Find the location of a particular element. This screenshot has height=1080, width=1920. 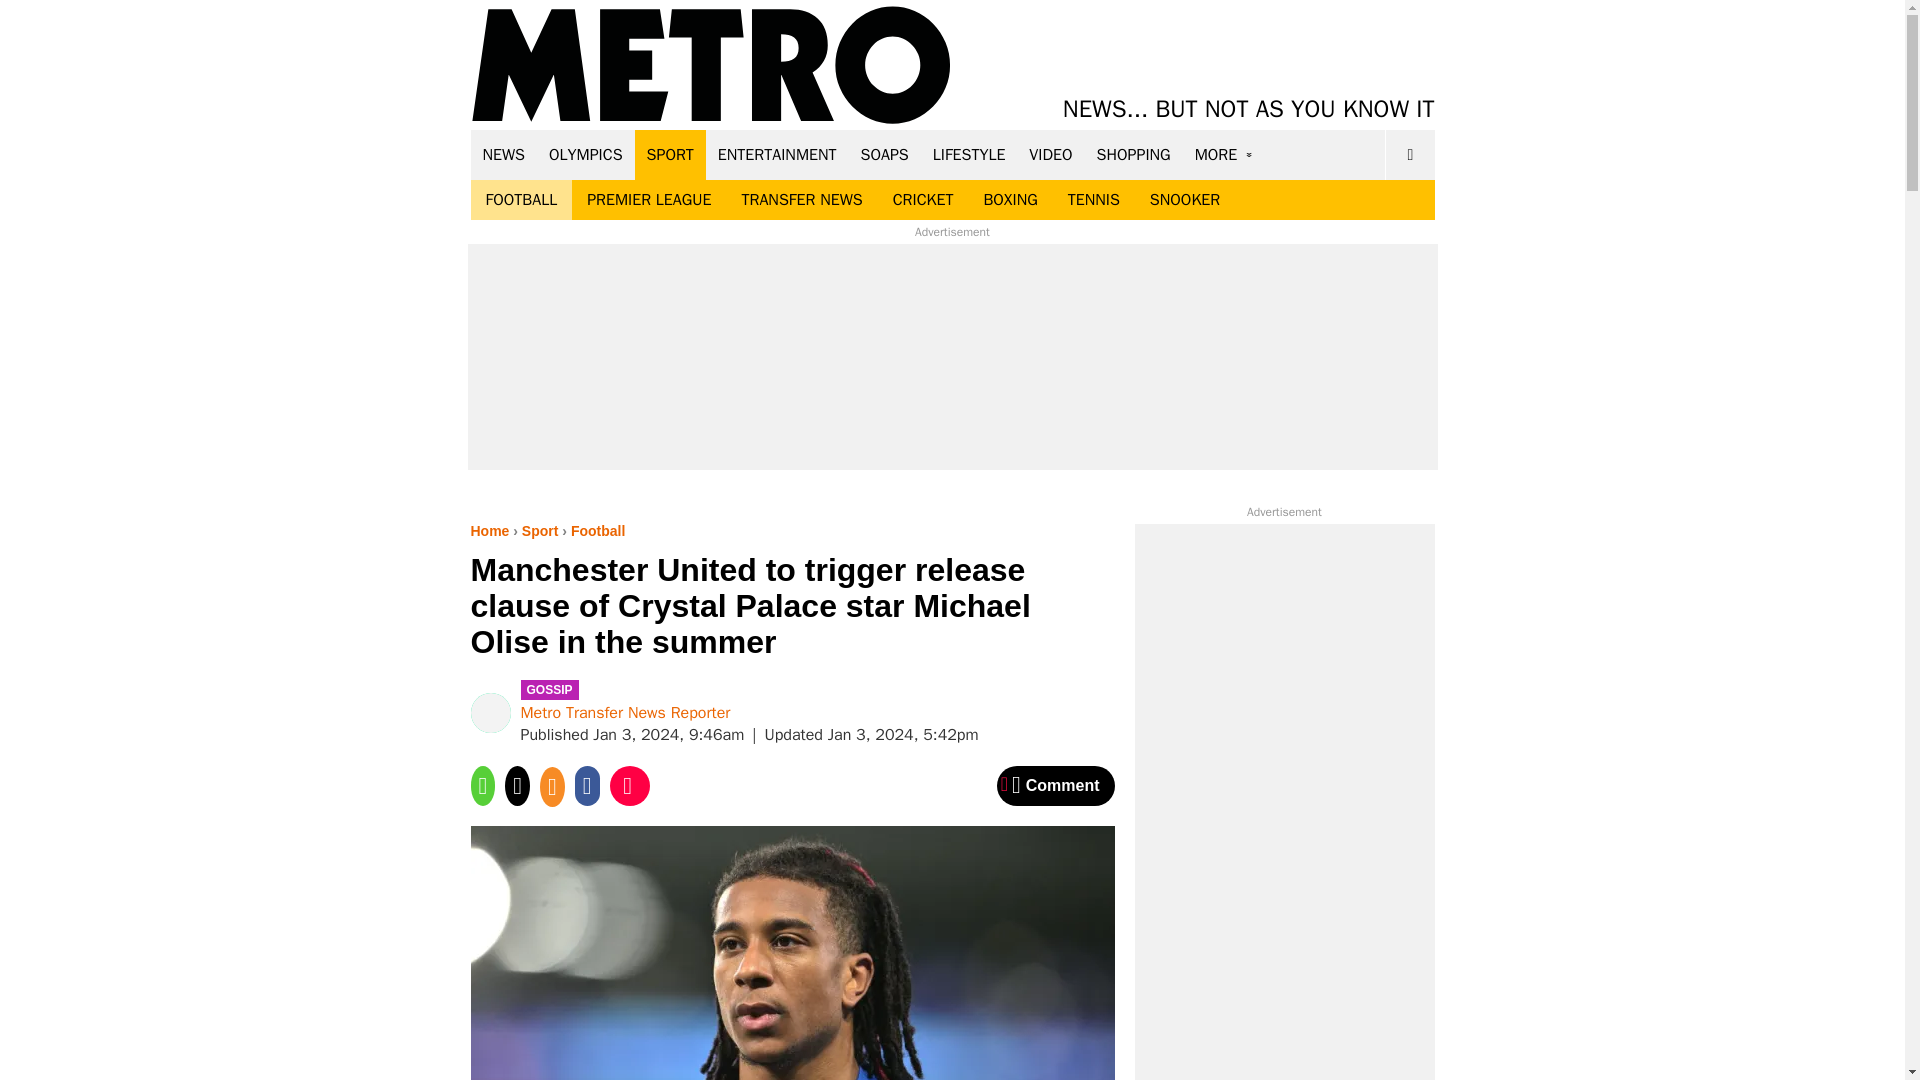

CRICKET is located at coordinates (923, 200).